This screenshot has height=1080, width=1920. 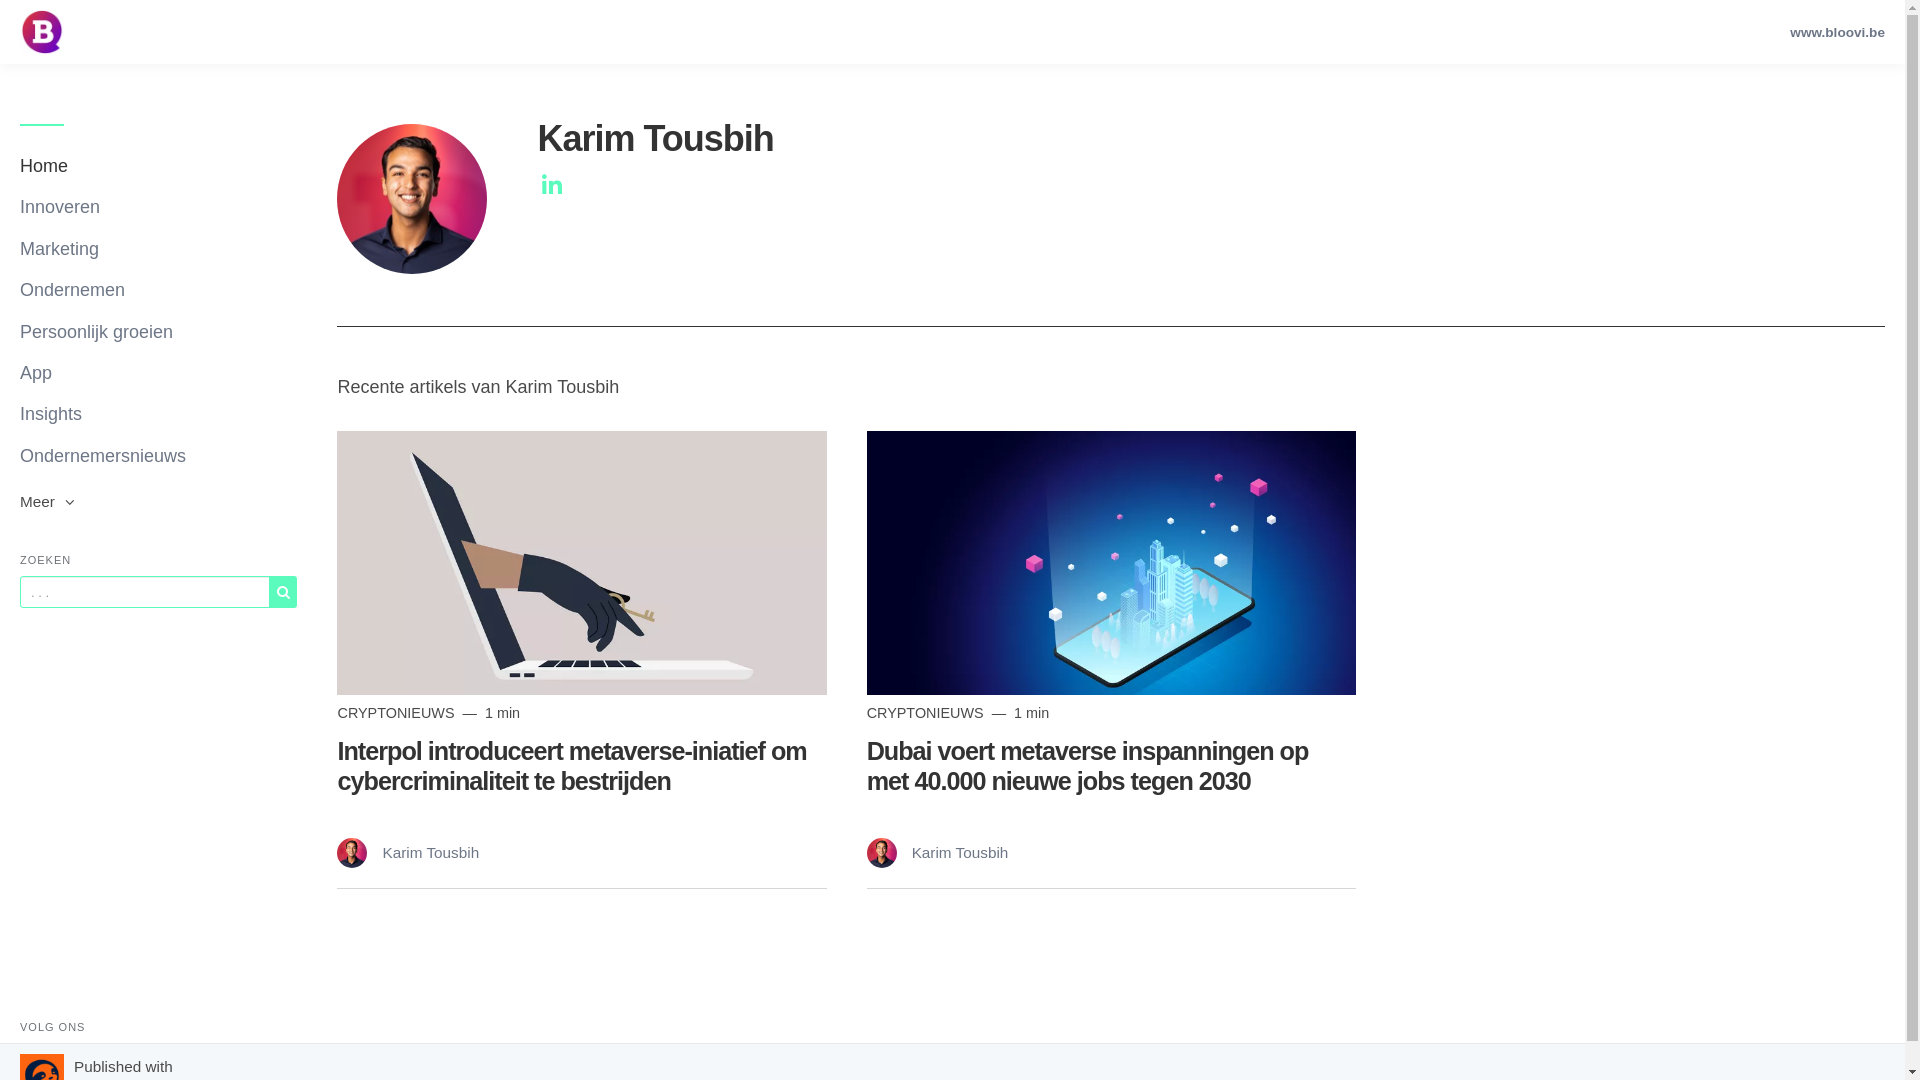 What do you see at coordinates (158, 332) in the screenshot?
I see `Persoonlijk groeien` at bounding box center [158, 332].